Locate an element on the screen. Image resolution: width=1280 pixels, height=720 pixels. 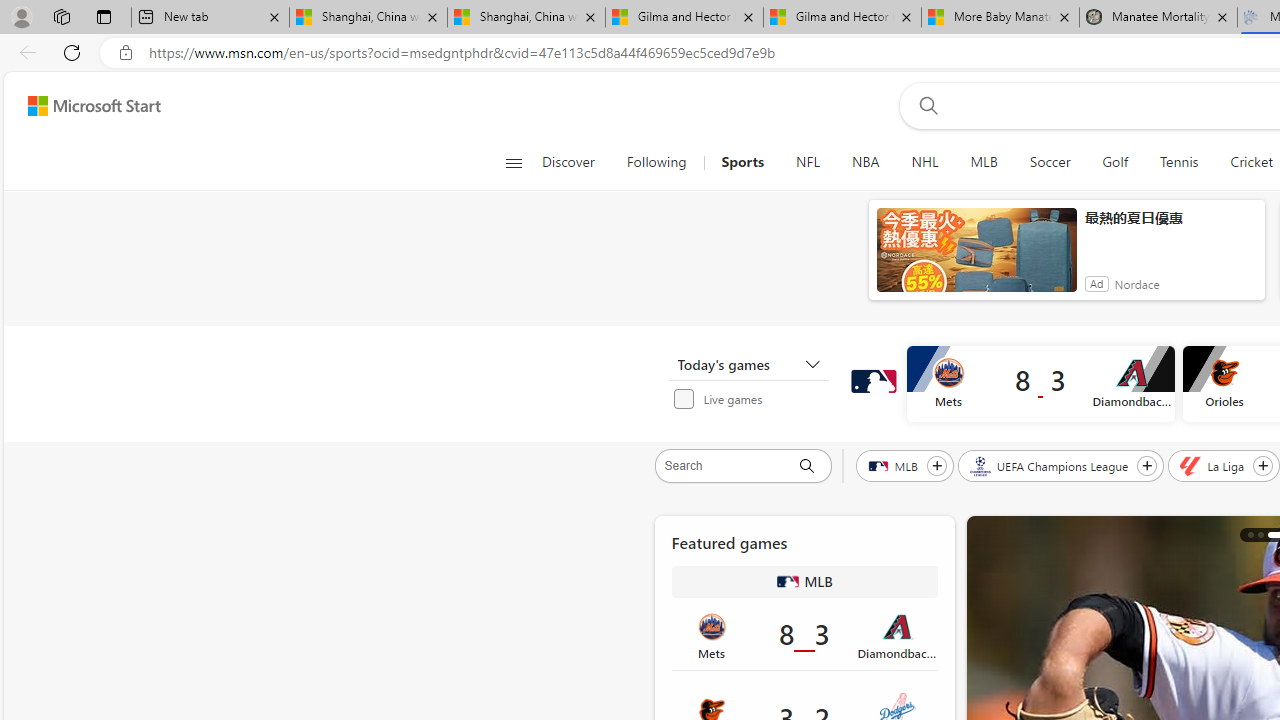
Class: button-glyph is located at coordinates (514, 162).